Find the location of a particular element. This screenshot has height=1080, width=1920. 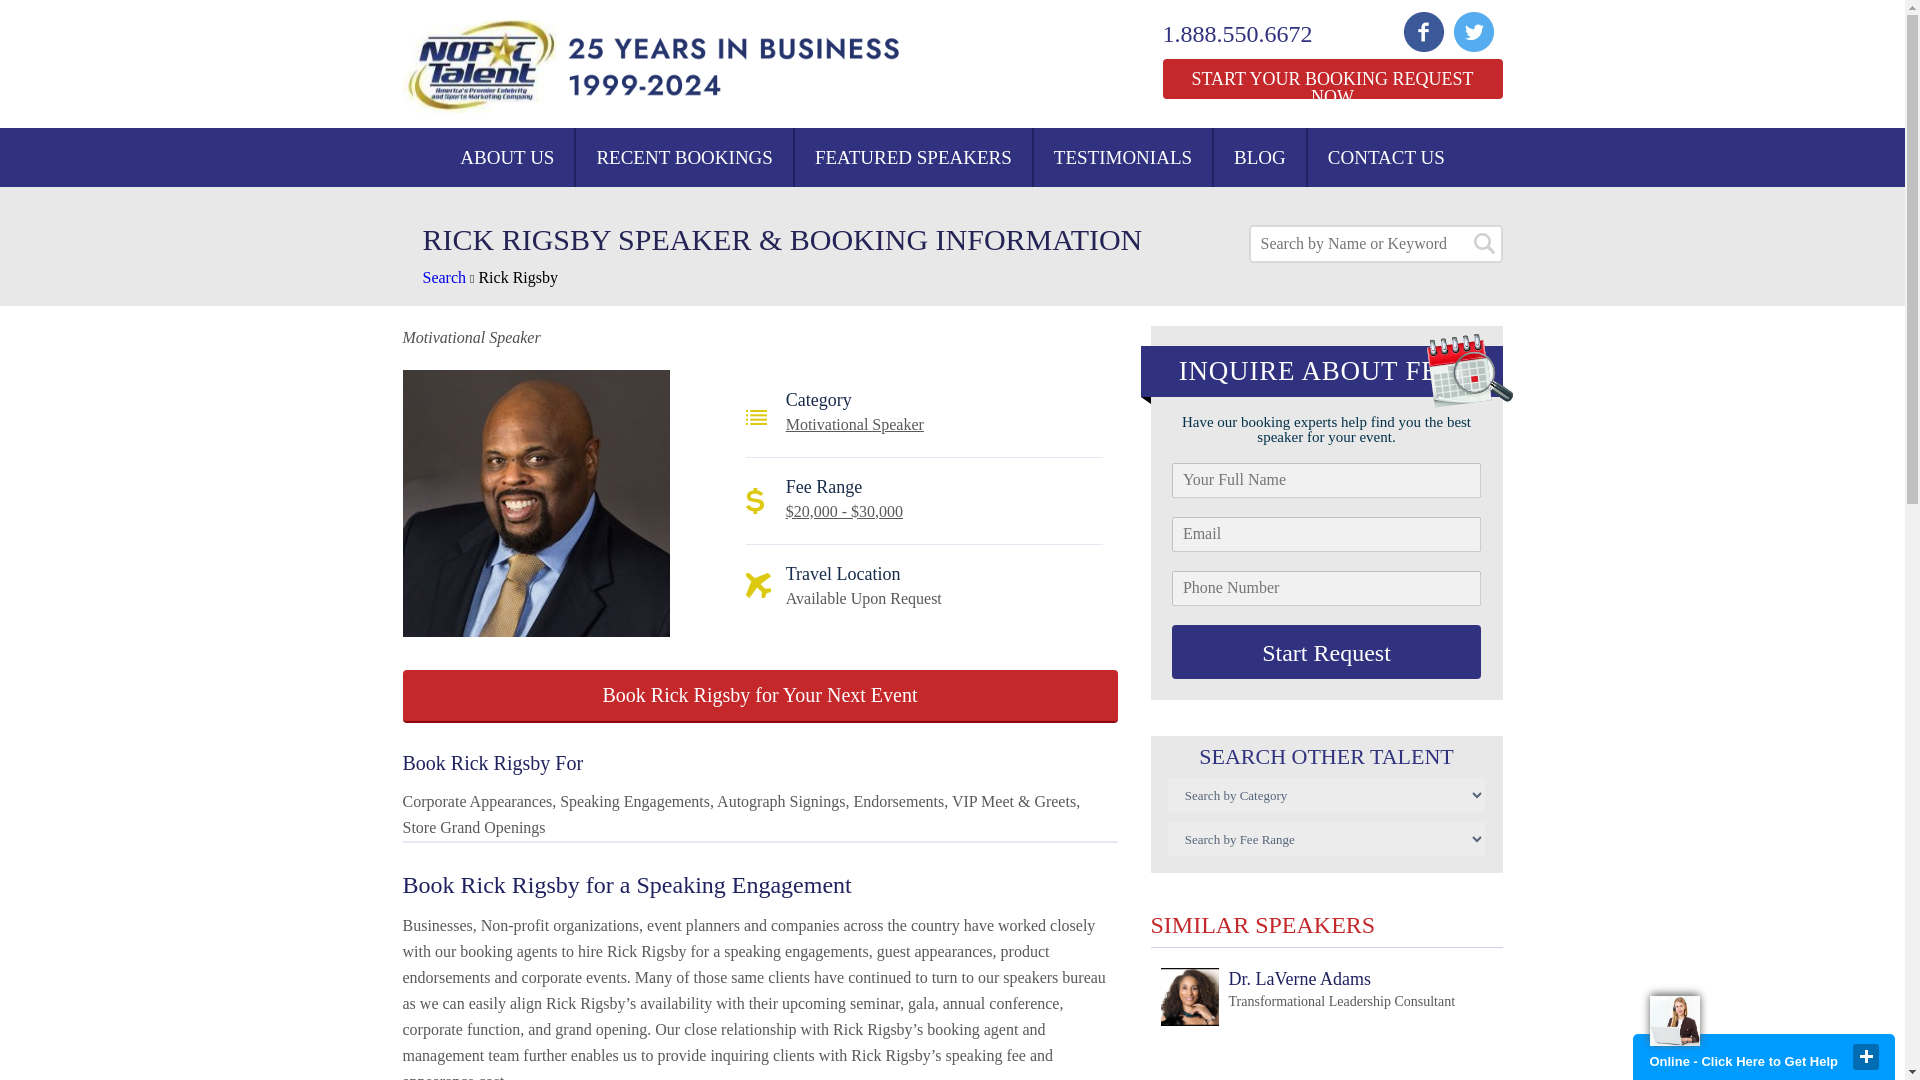

FEATURED SPEAKERS is located at coordinates (1307, 998).